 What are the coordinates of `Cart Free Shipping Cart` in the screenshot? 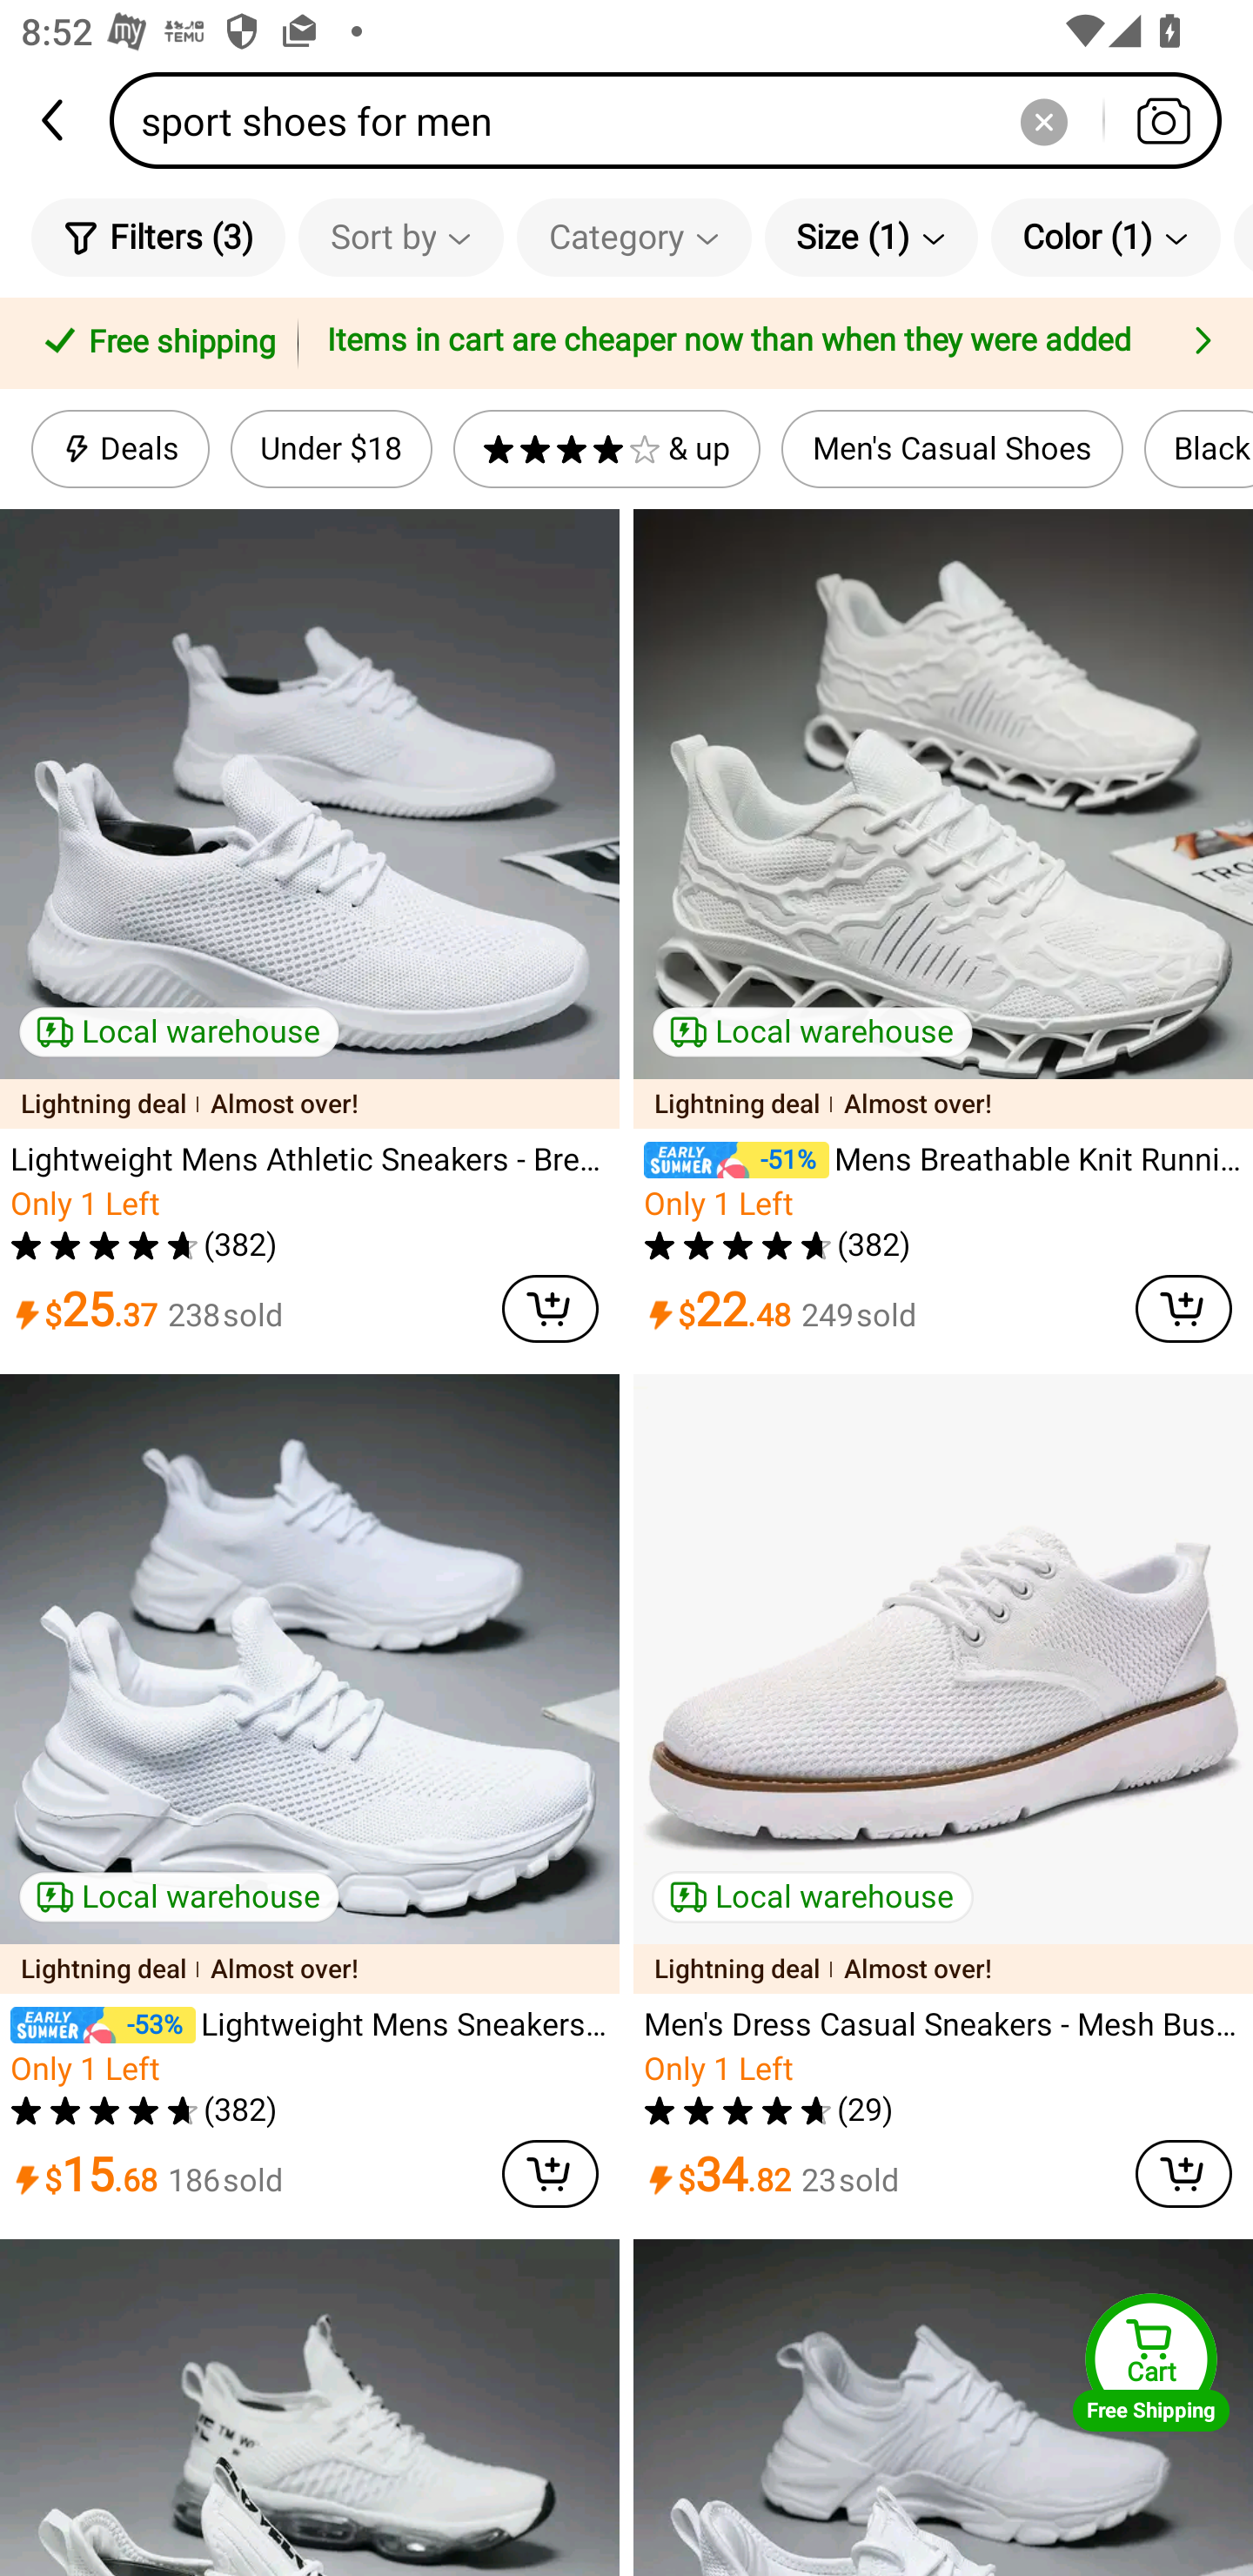 It's located at (1151, 2362).